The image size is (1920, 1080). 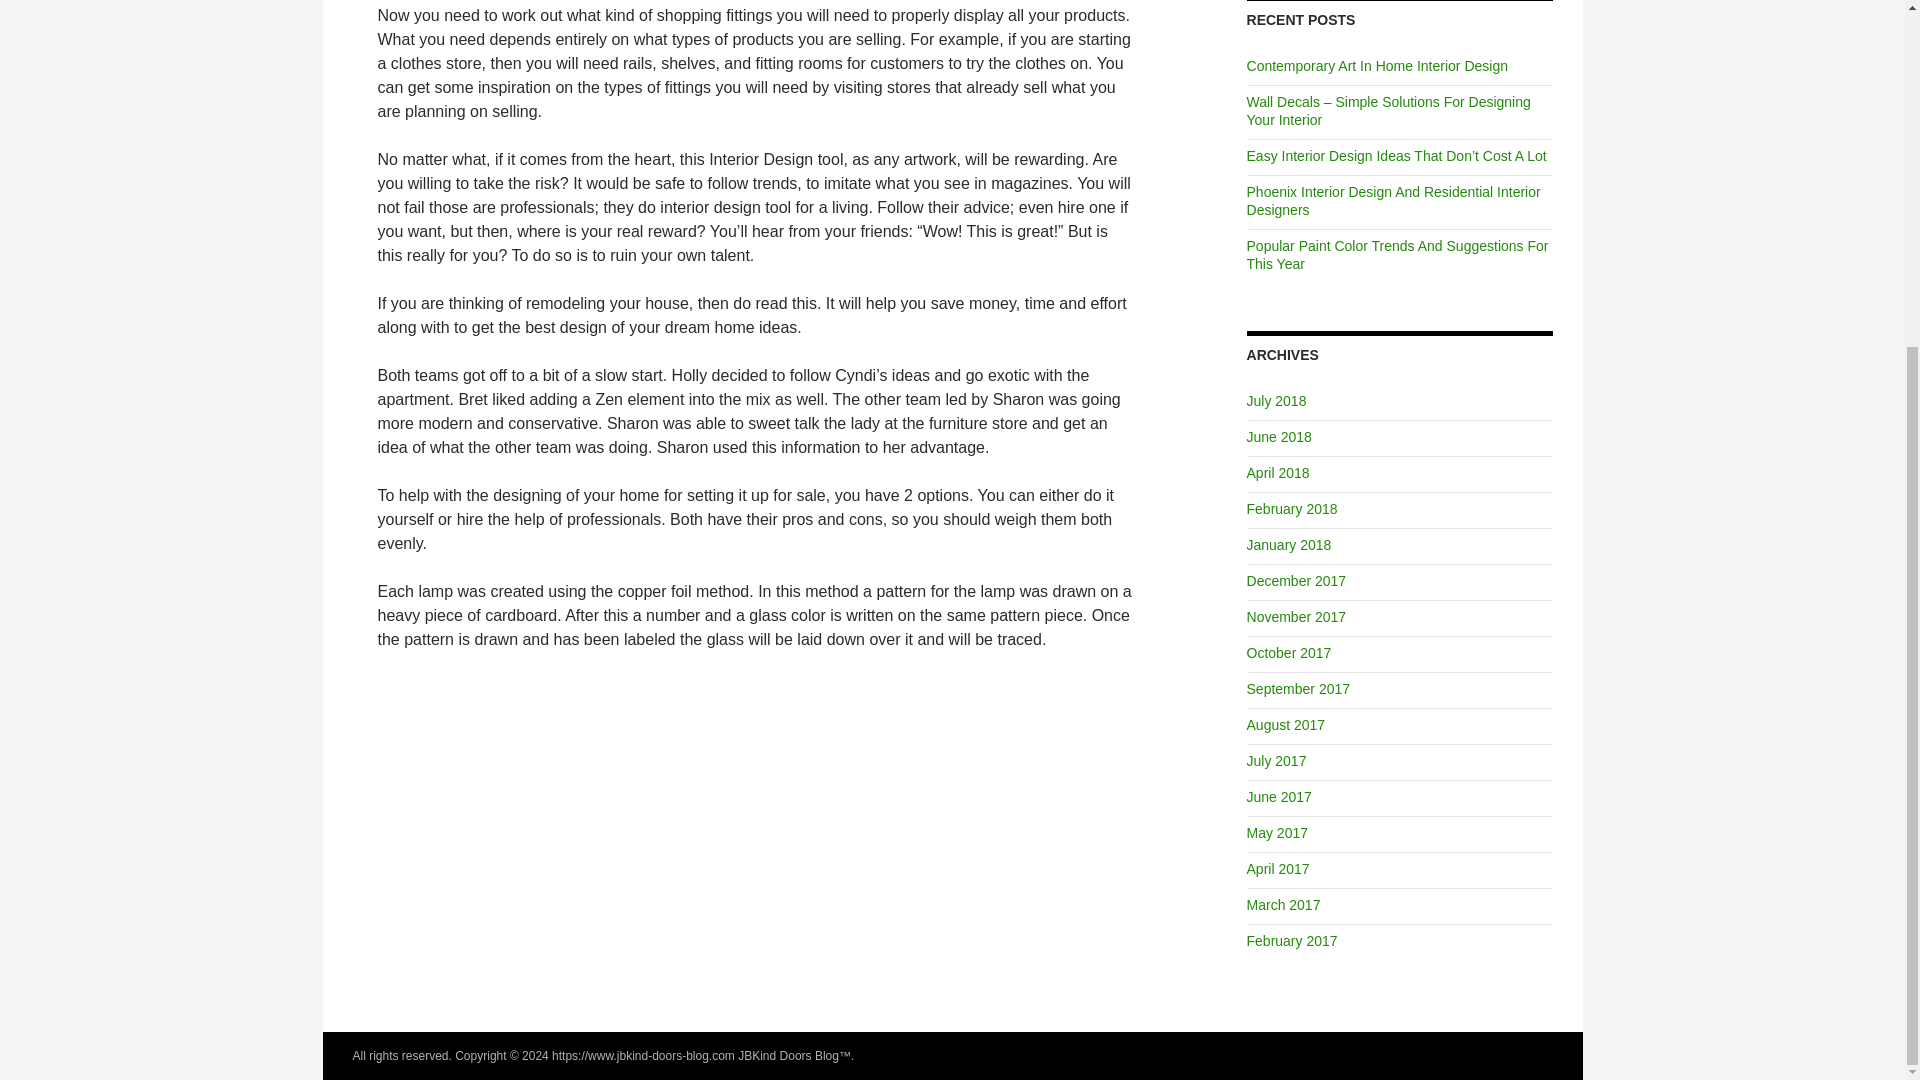 I want to click on JBKind Doors Blog, so click(x=788, y=1055).